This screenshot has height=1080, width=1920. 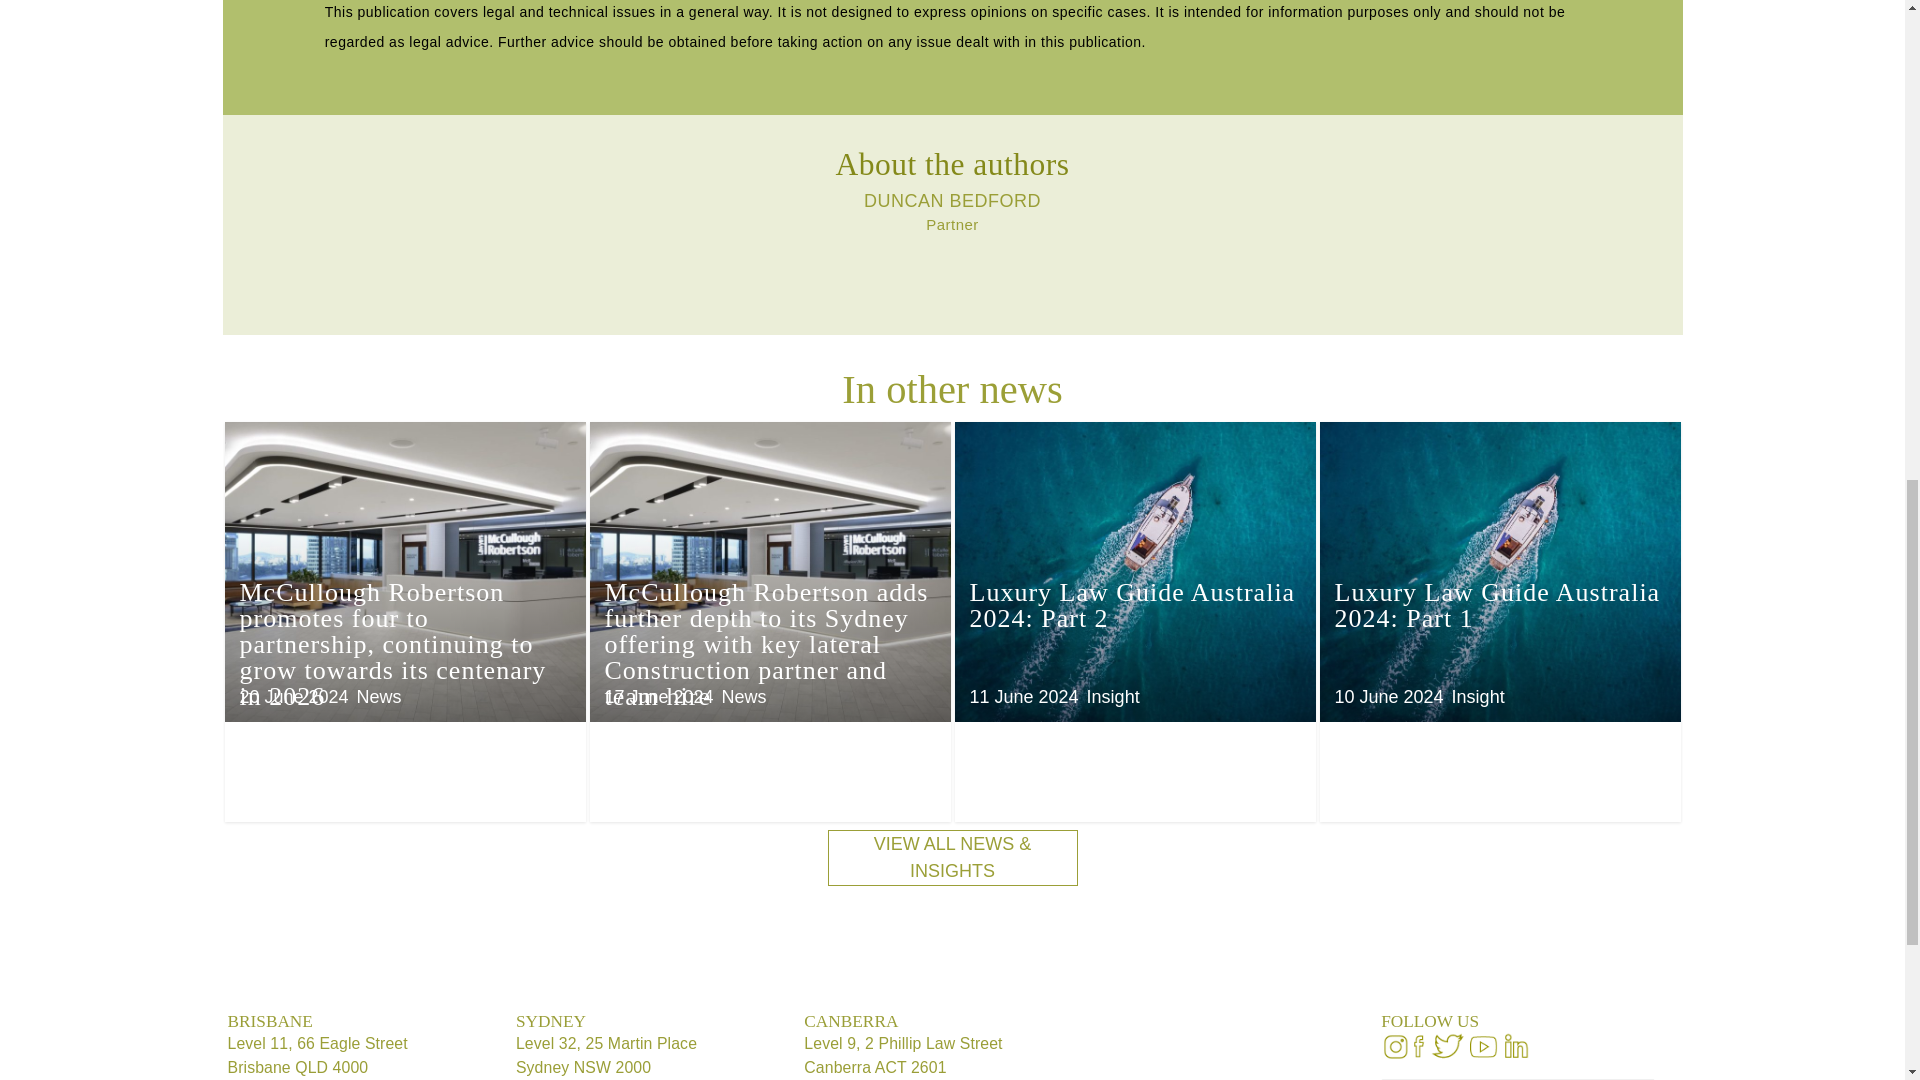 I want to click on Thursday, June, 2024, 10:15 am, so click(x=294, y=696).